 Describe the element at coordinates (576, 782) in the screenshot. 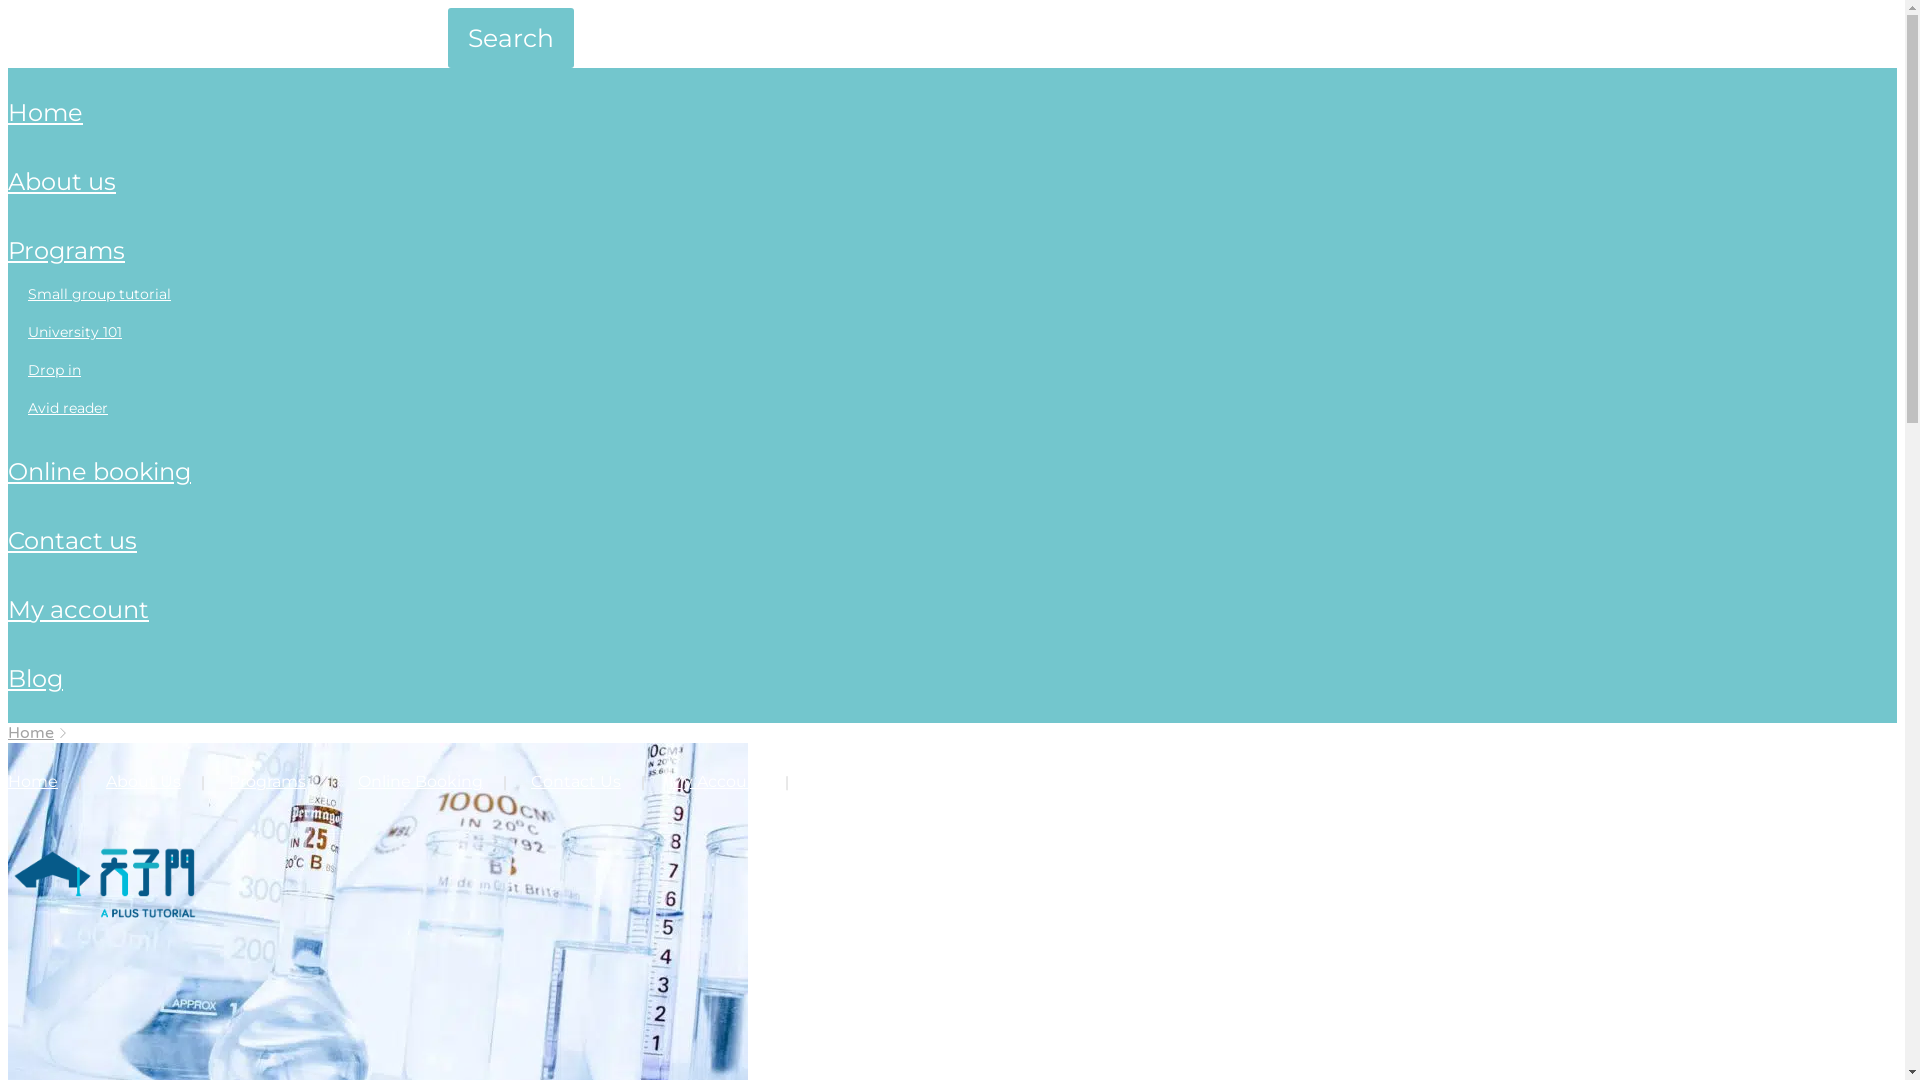

I see `Contact Us` at that location.